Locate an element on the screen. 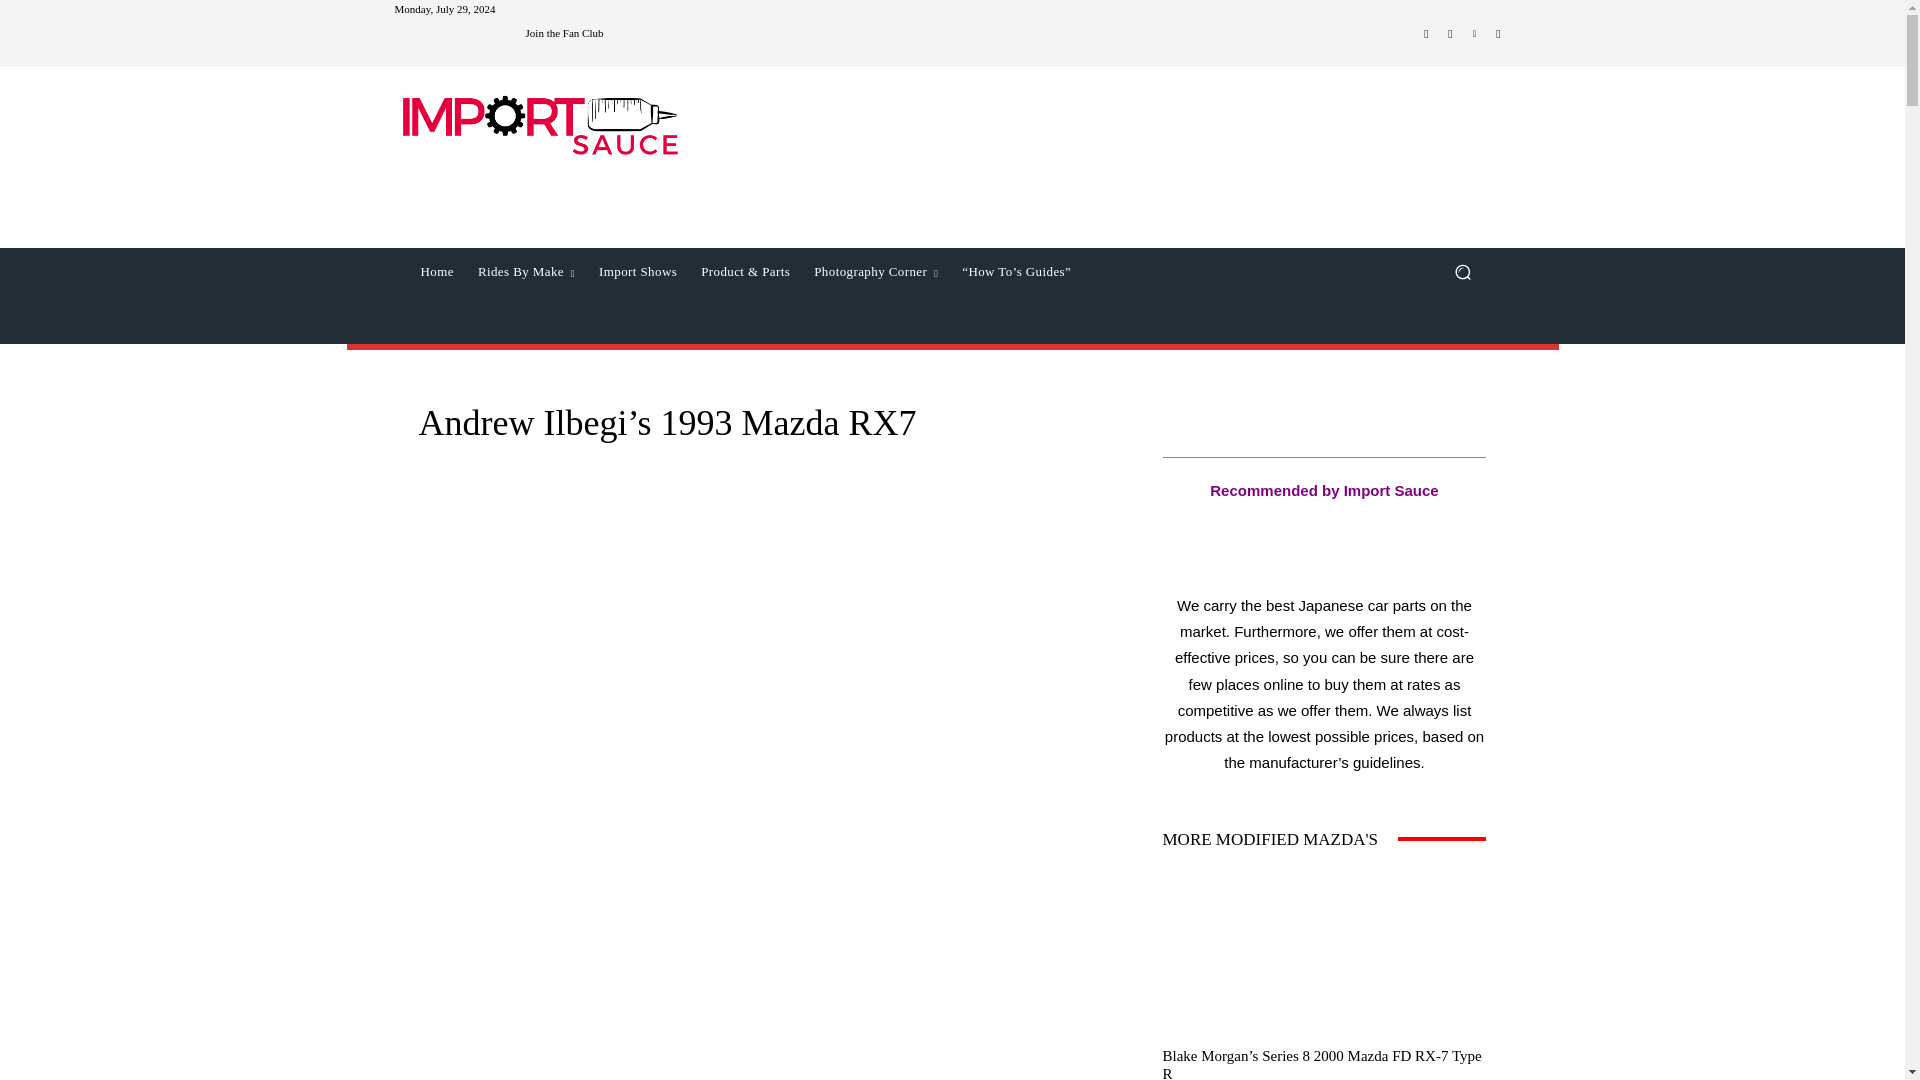 This screenshot has width=1920, height=1080. Rides By Make is located at coordinates (526, 272).